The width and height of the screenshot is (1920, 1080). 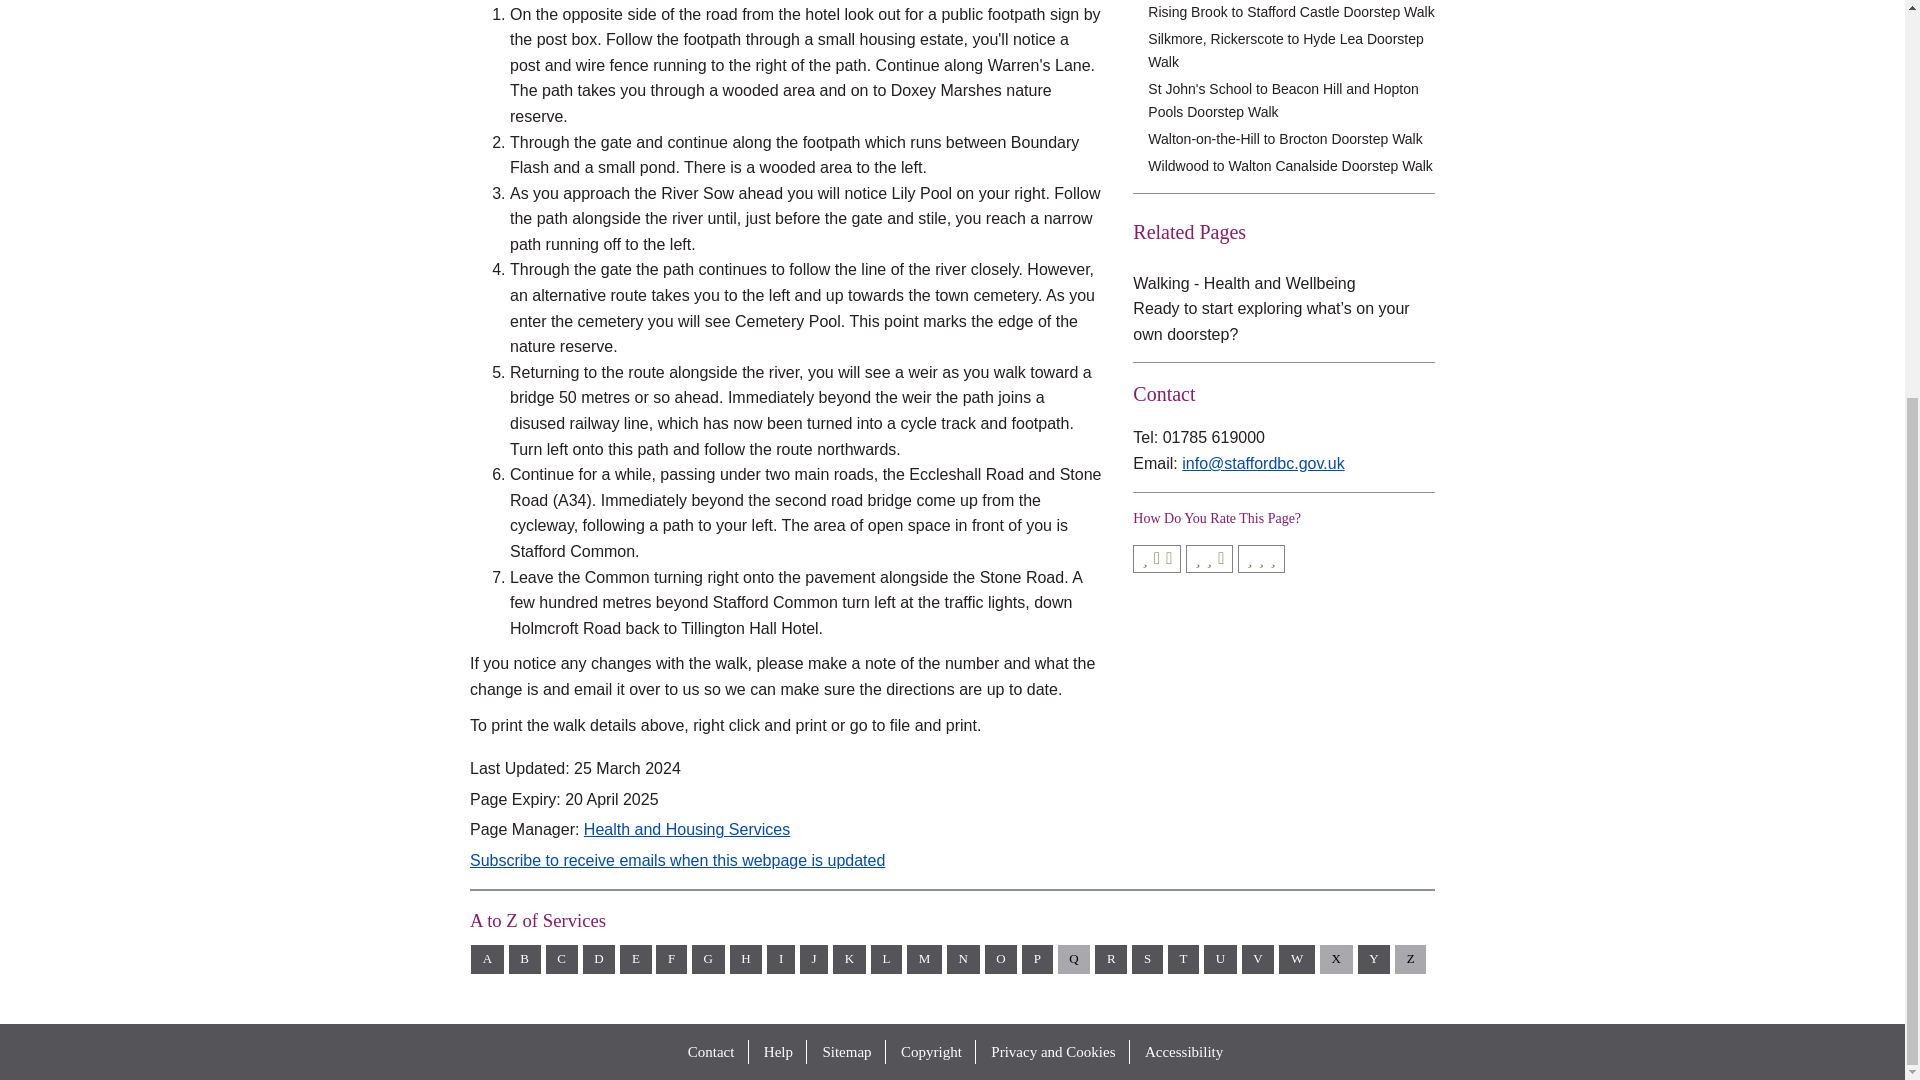 What do you see at coordinates (561, 960) in the screenshot?
I see `C` at bounding box center [561, 960].